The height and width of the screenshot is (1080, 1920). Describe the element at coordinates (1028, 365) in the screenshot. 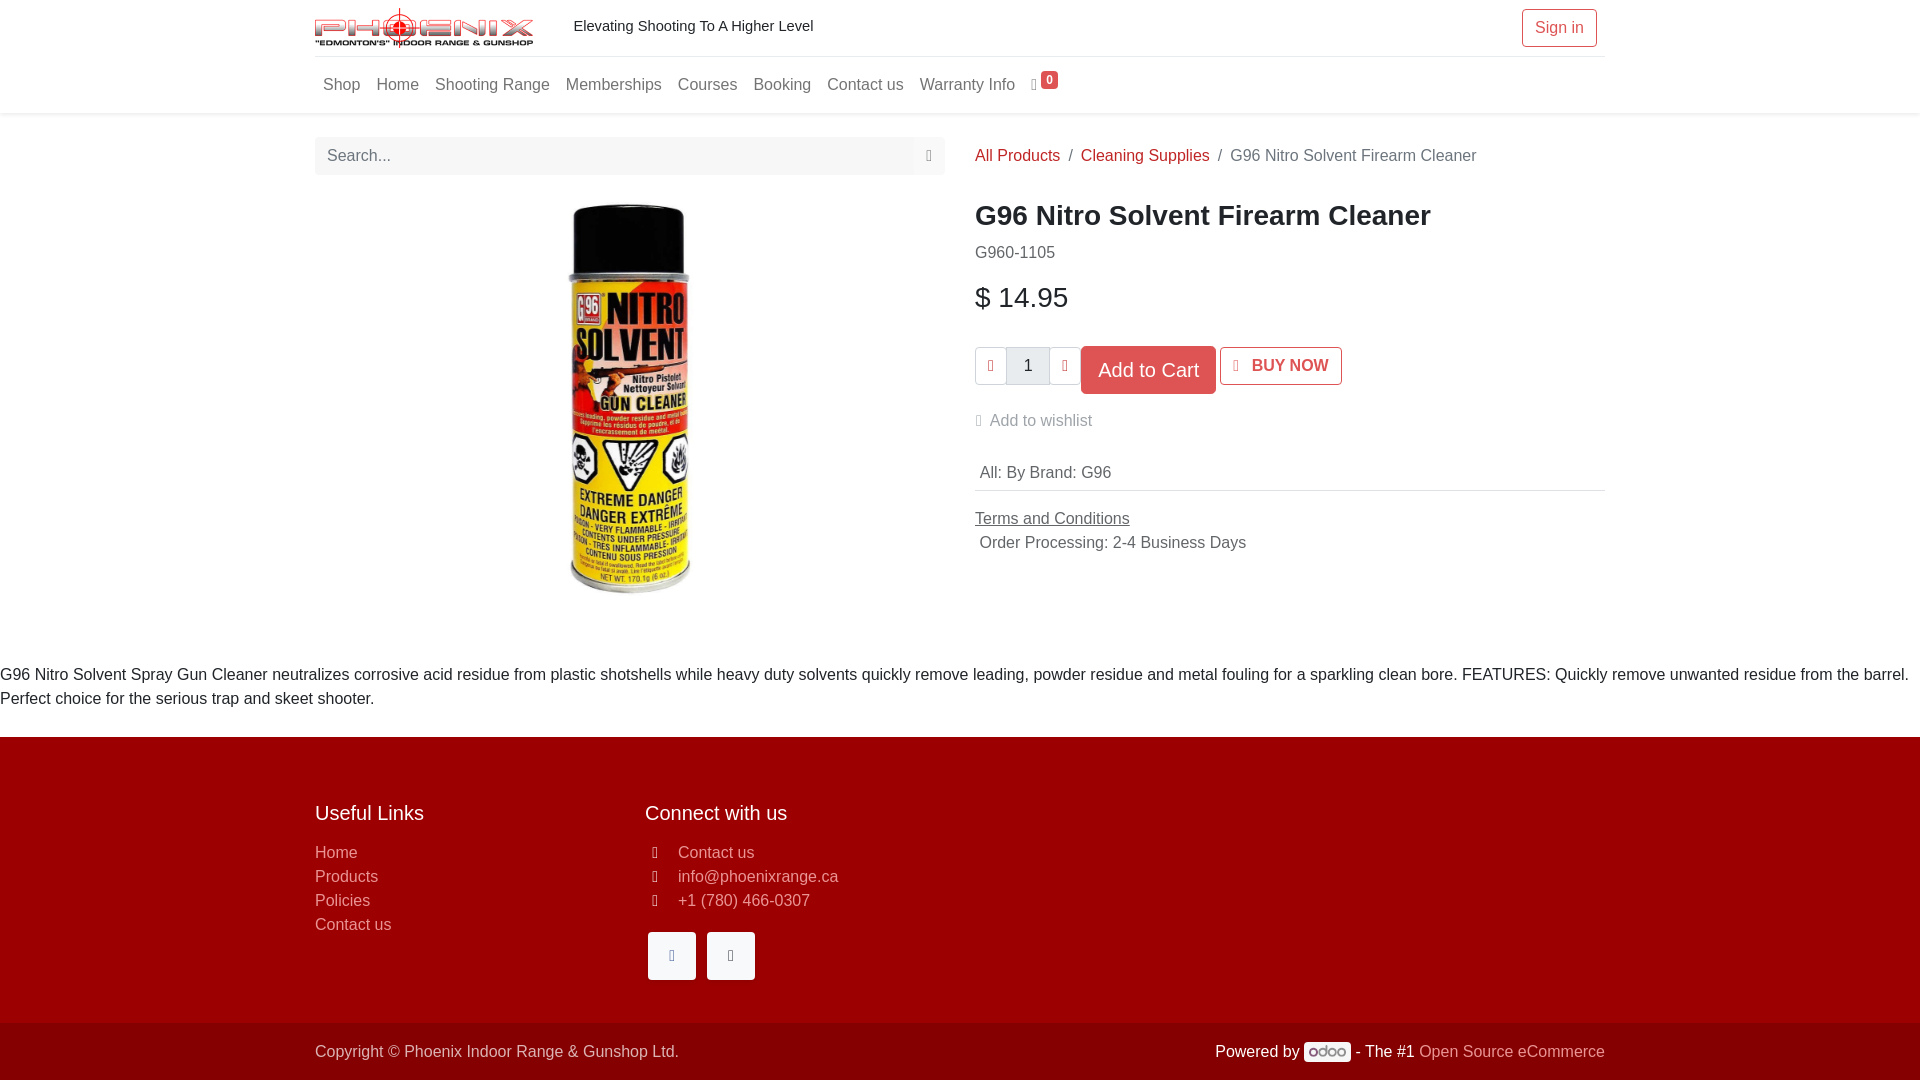

I see `1` at that location.